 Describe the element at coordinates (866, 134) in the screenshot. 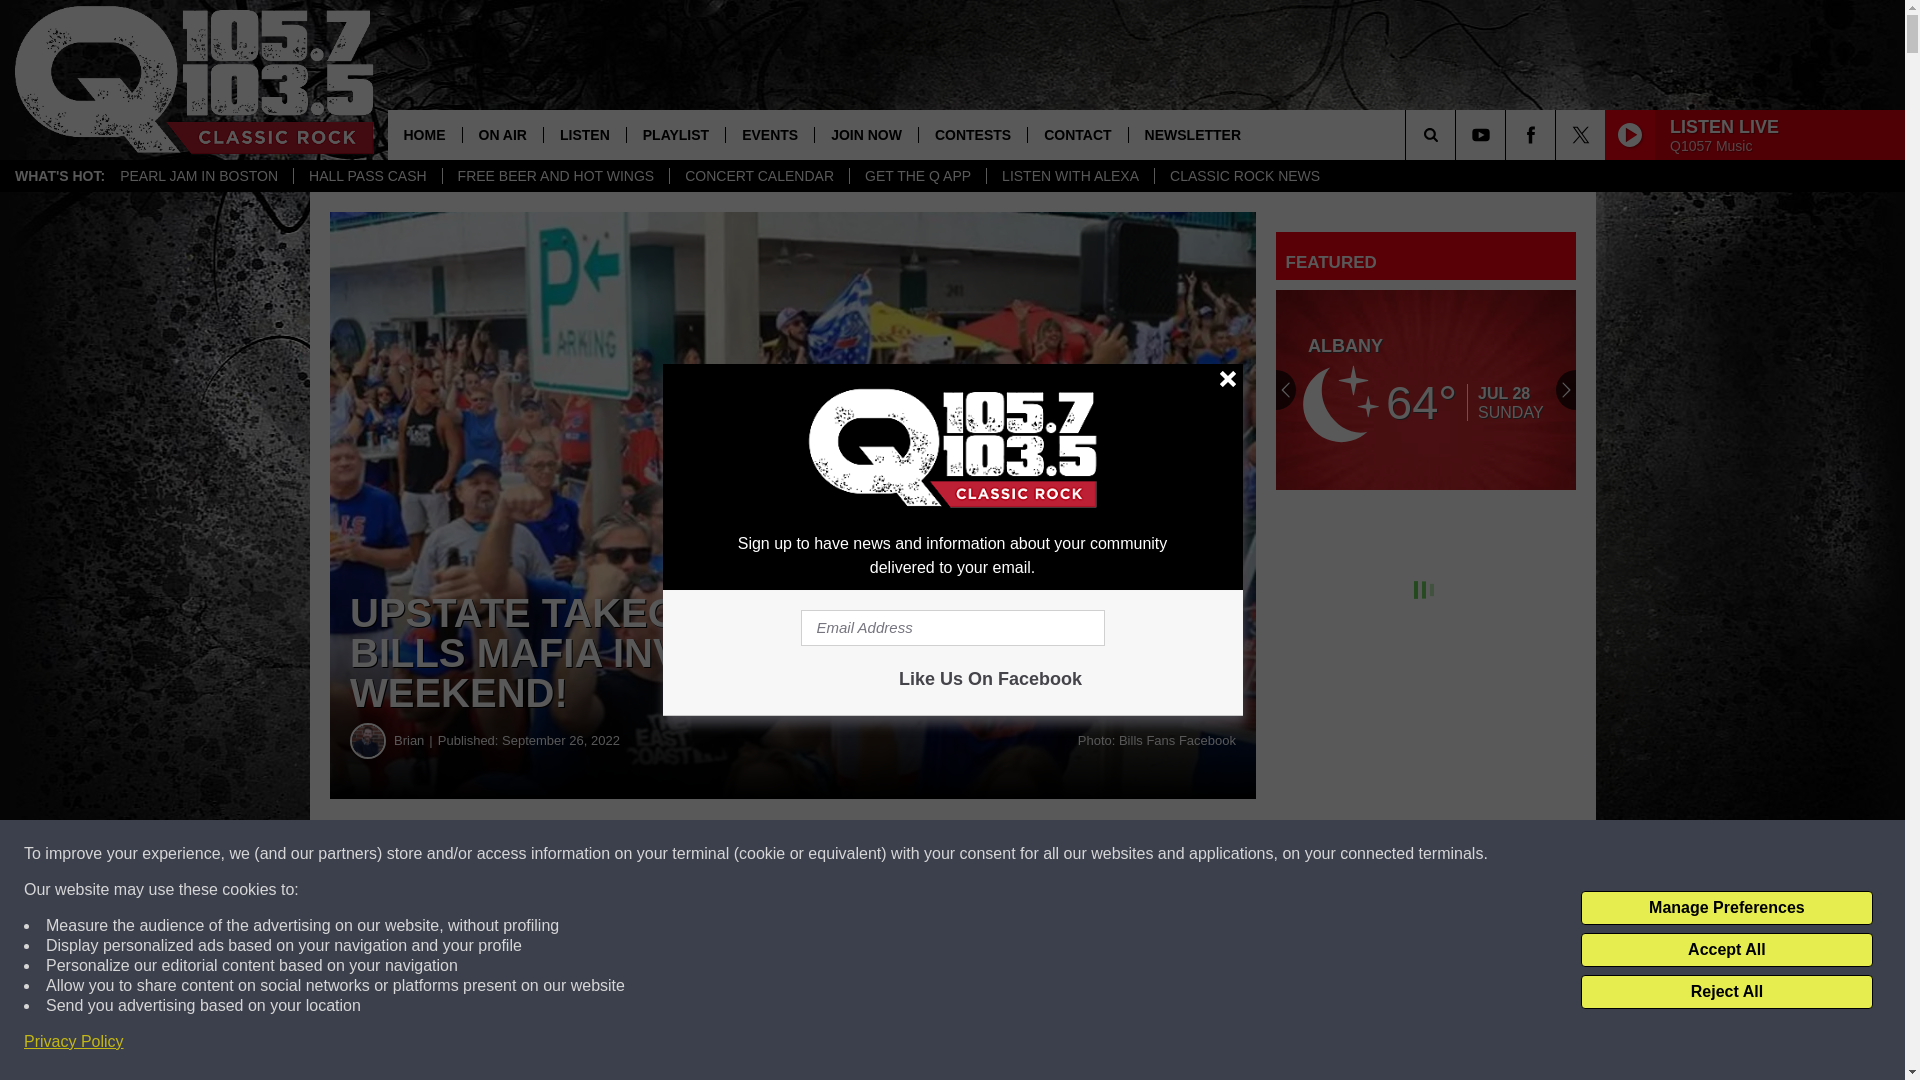

I see `JOIN NOW` at that location.